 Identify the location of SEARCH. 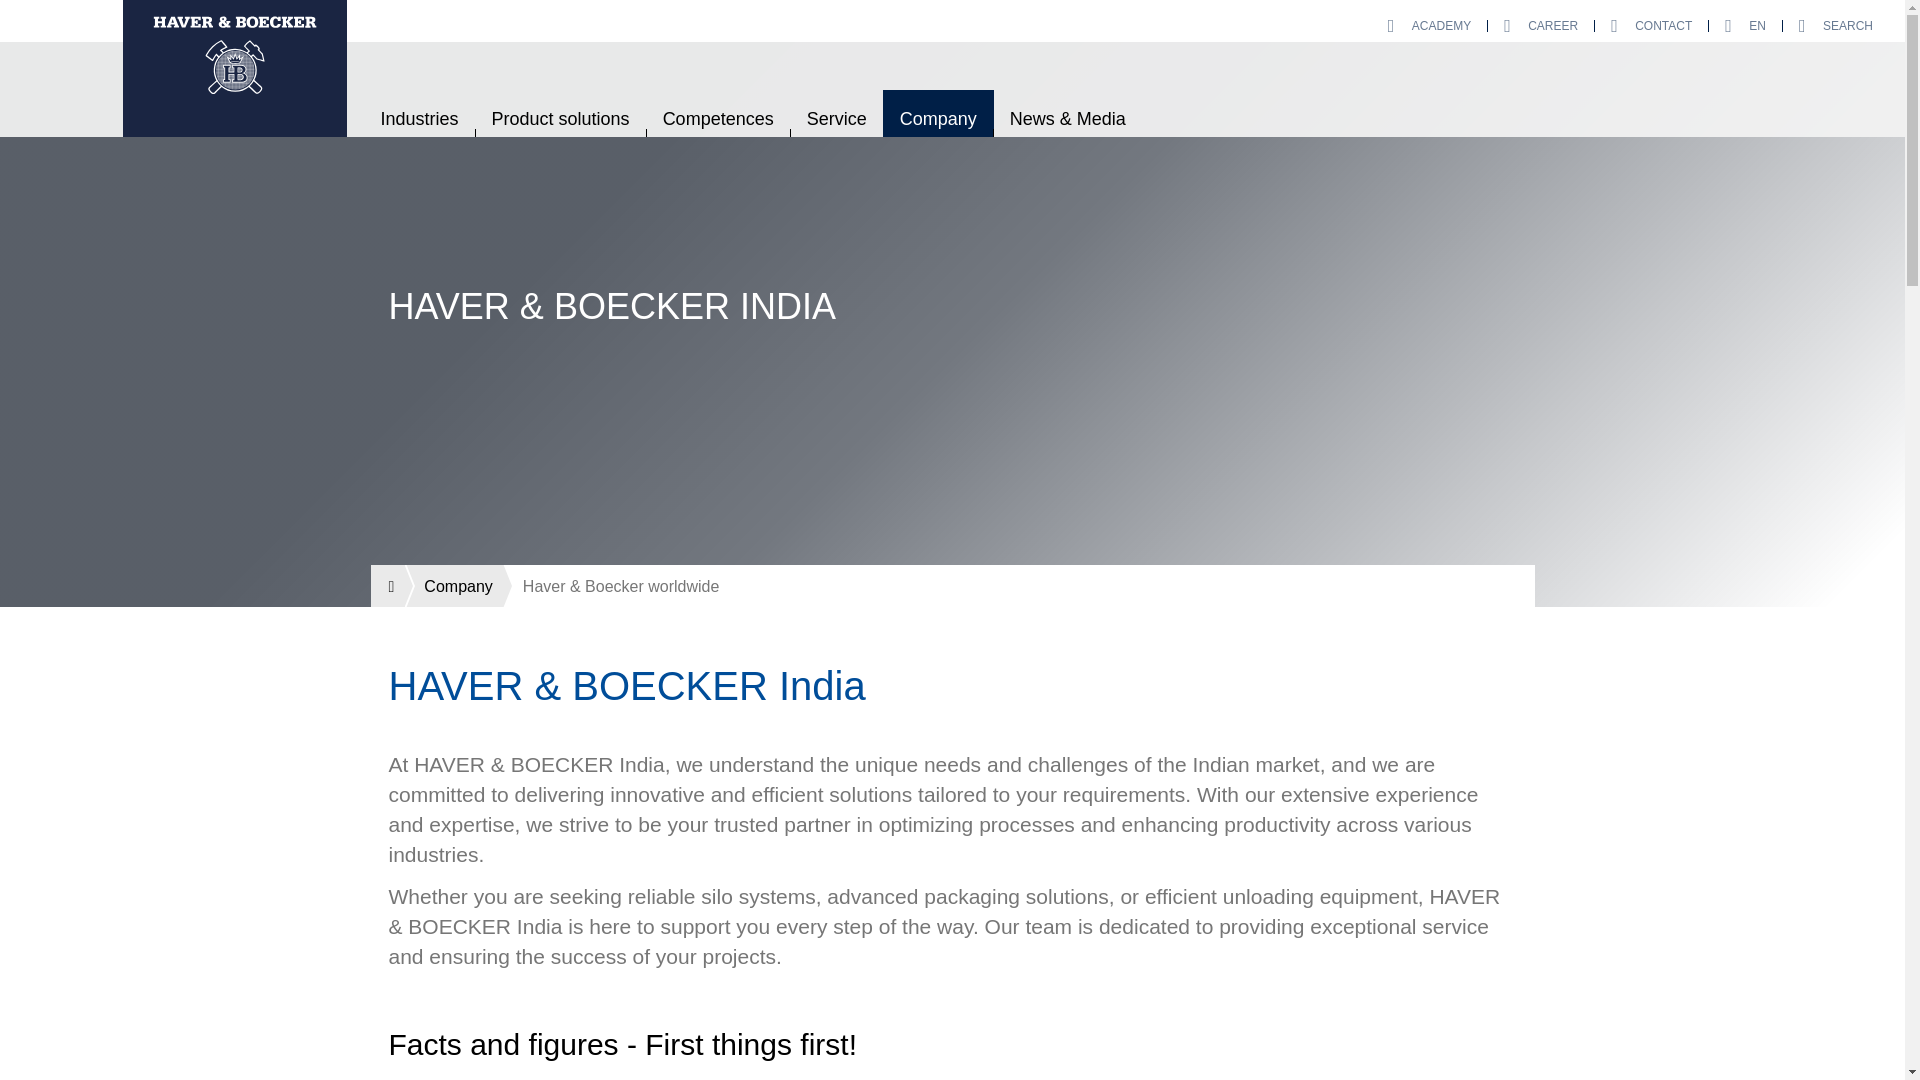
(1835, 26).